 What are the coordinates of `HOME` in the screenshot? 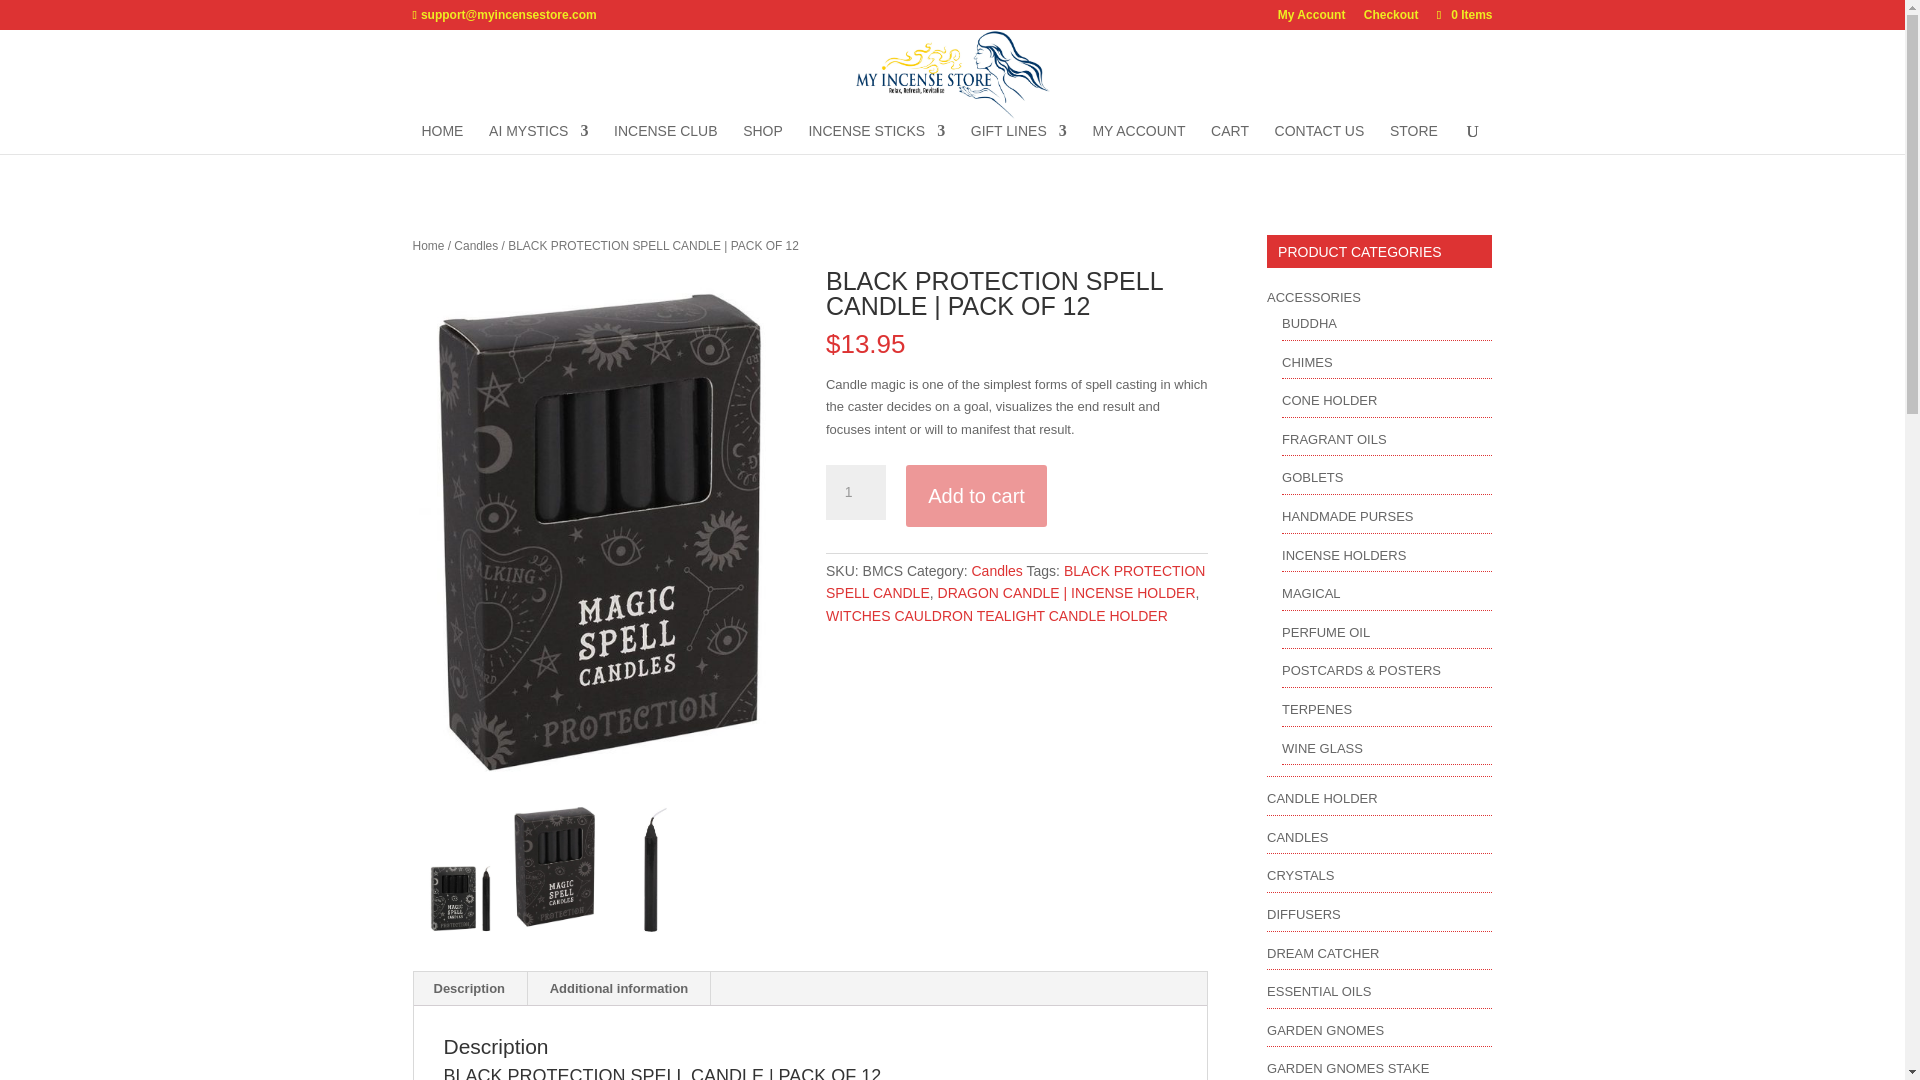 It's located at (441, 139).